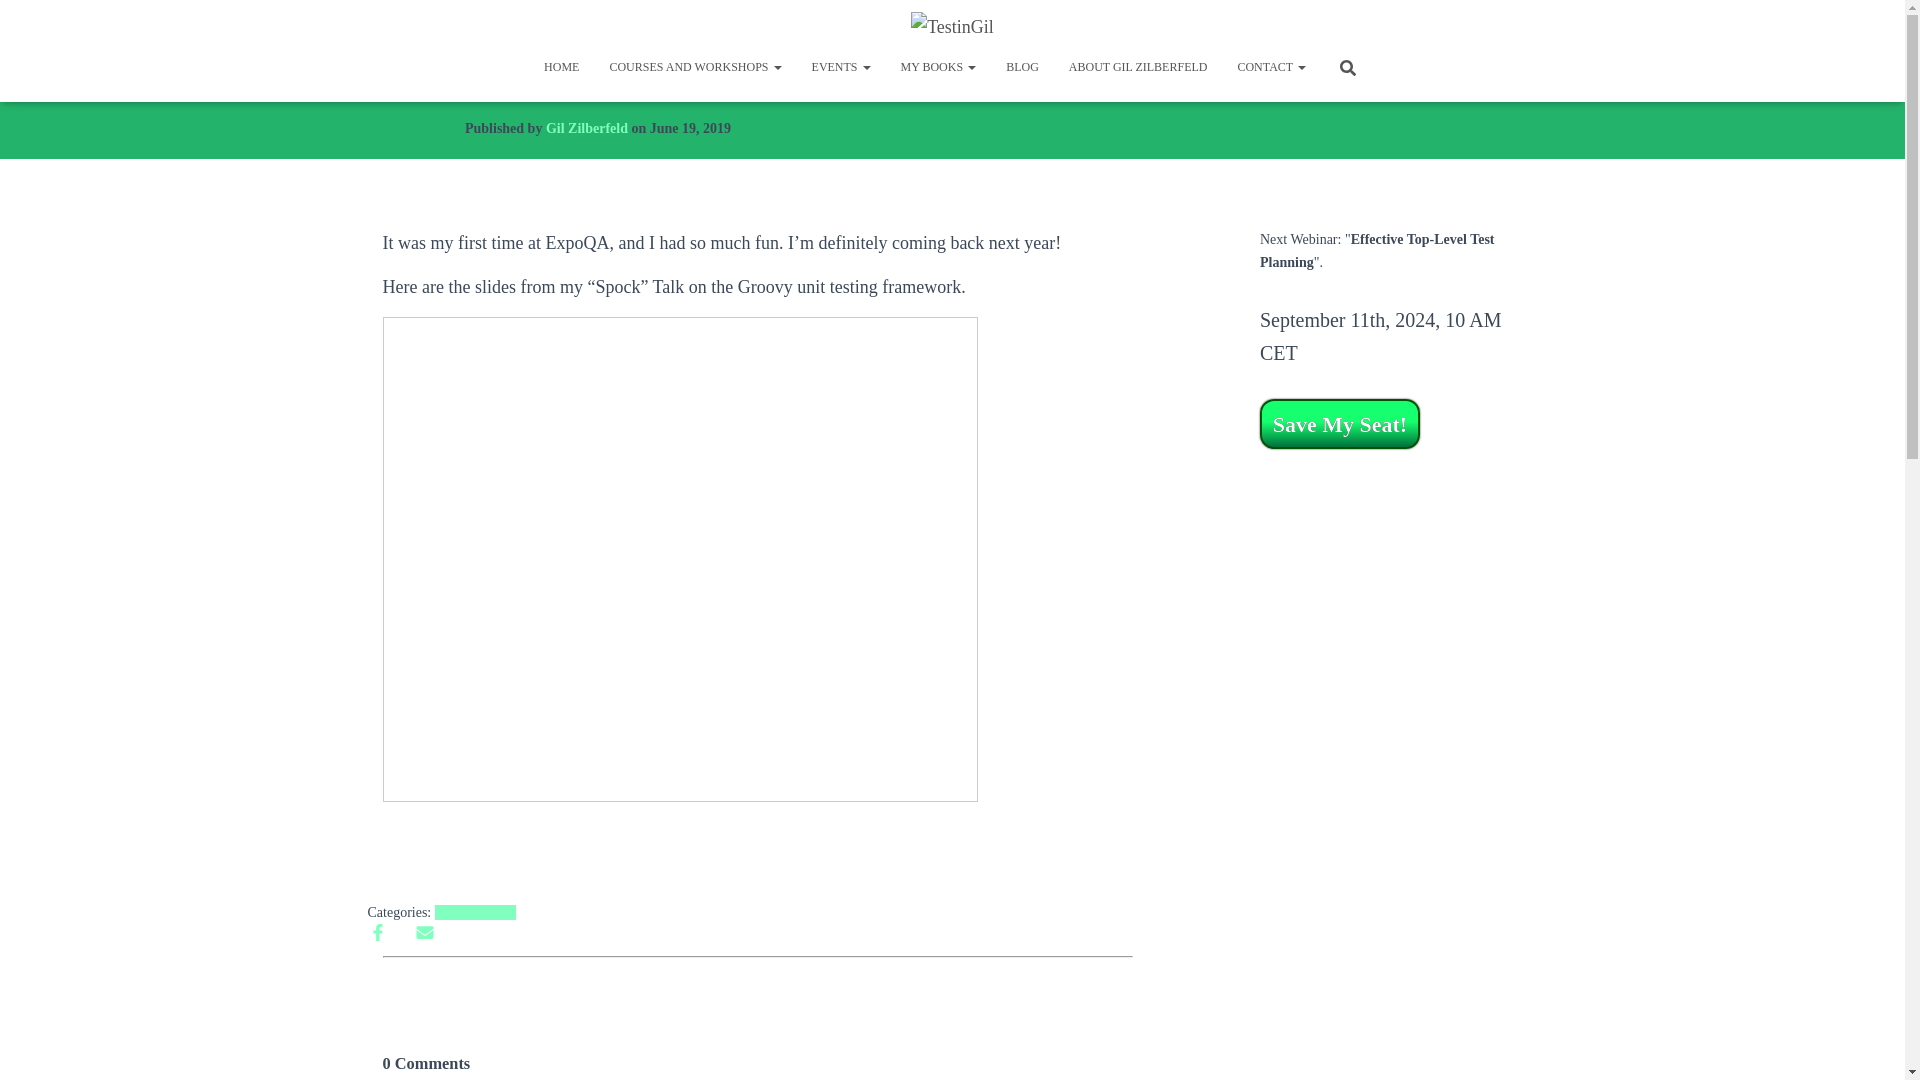 The width and height of the screenshot is (1920, 1080). Describe the element at coordinates (694, 66) in the screenshot. I see `COURSES AND WORKSHOPS` at that location.